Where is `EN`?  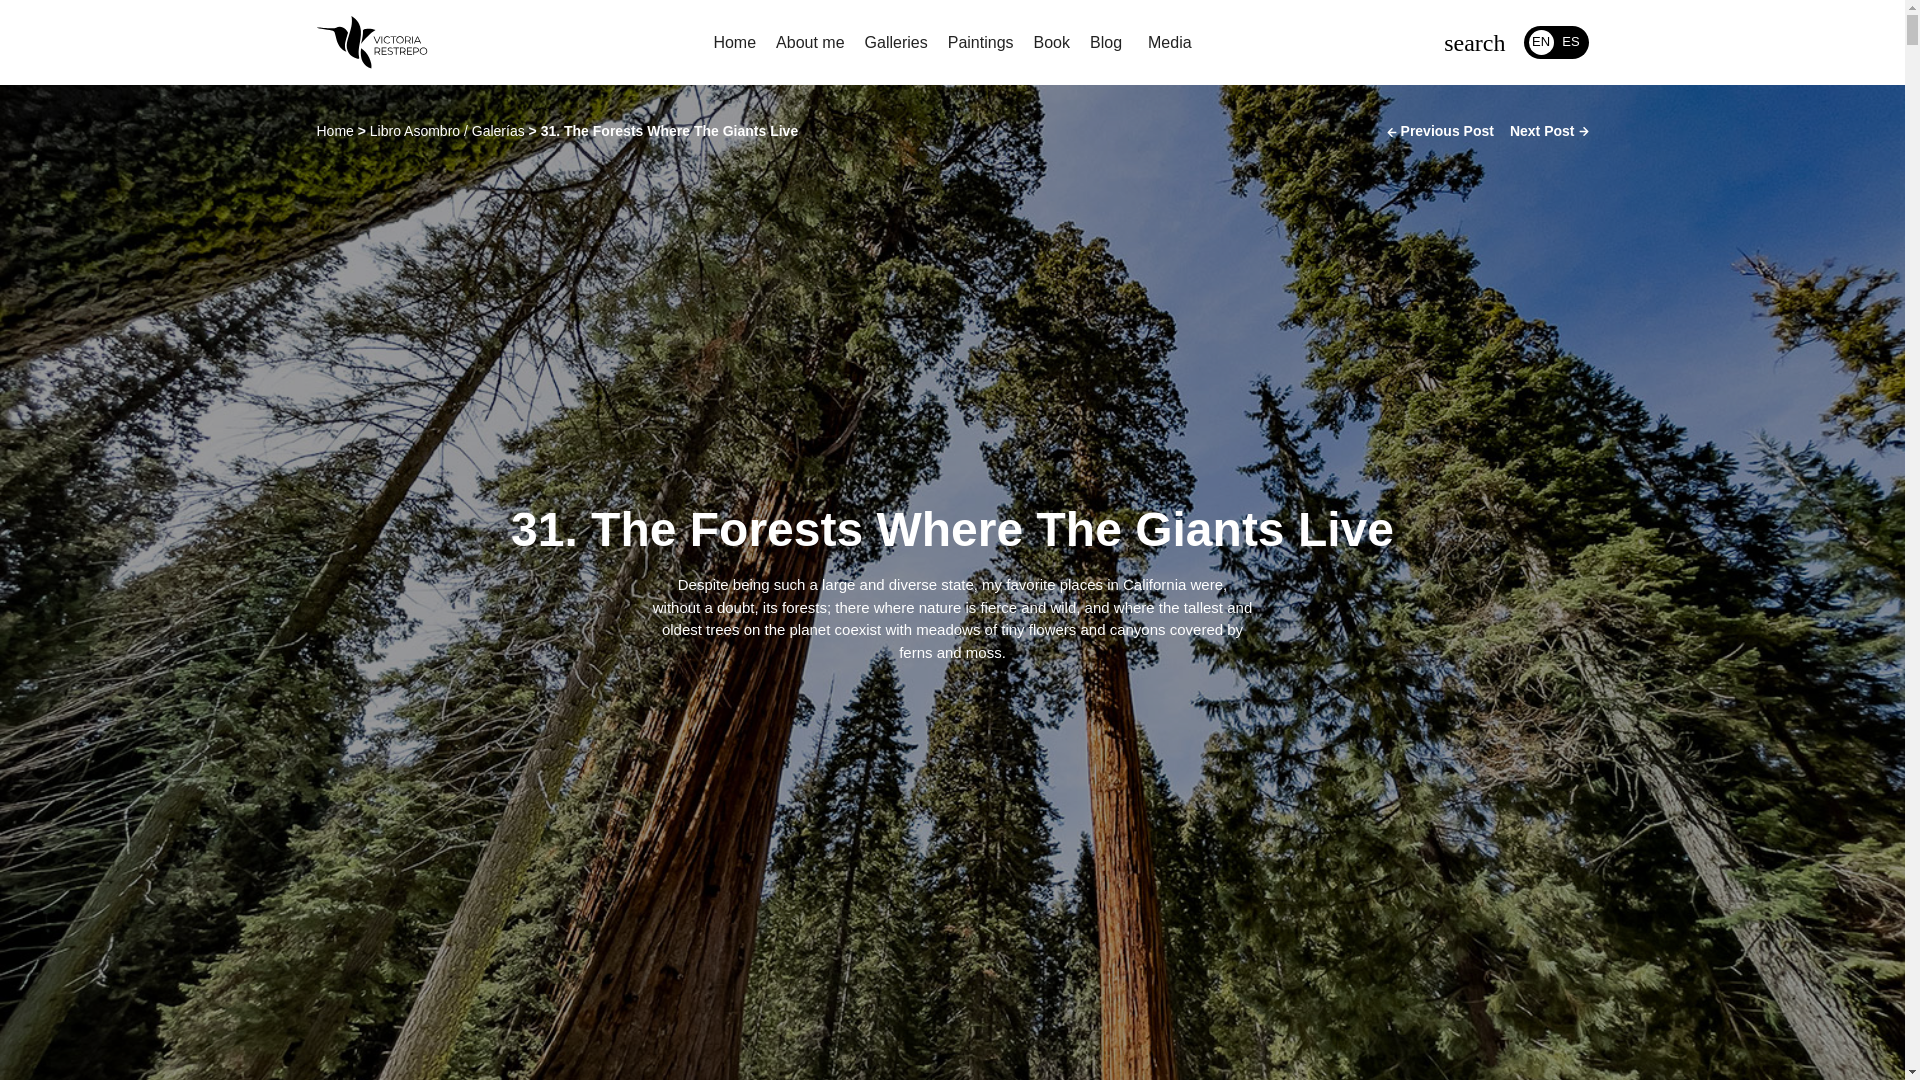
EN is located at coordinates (1540, 42).